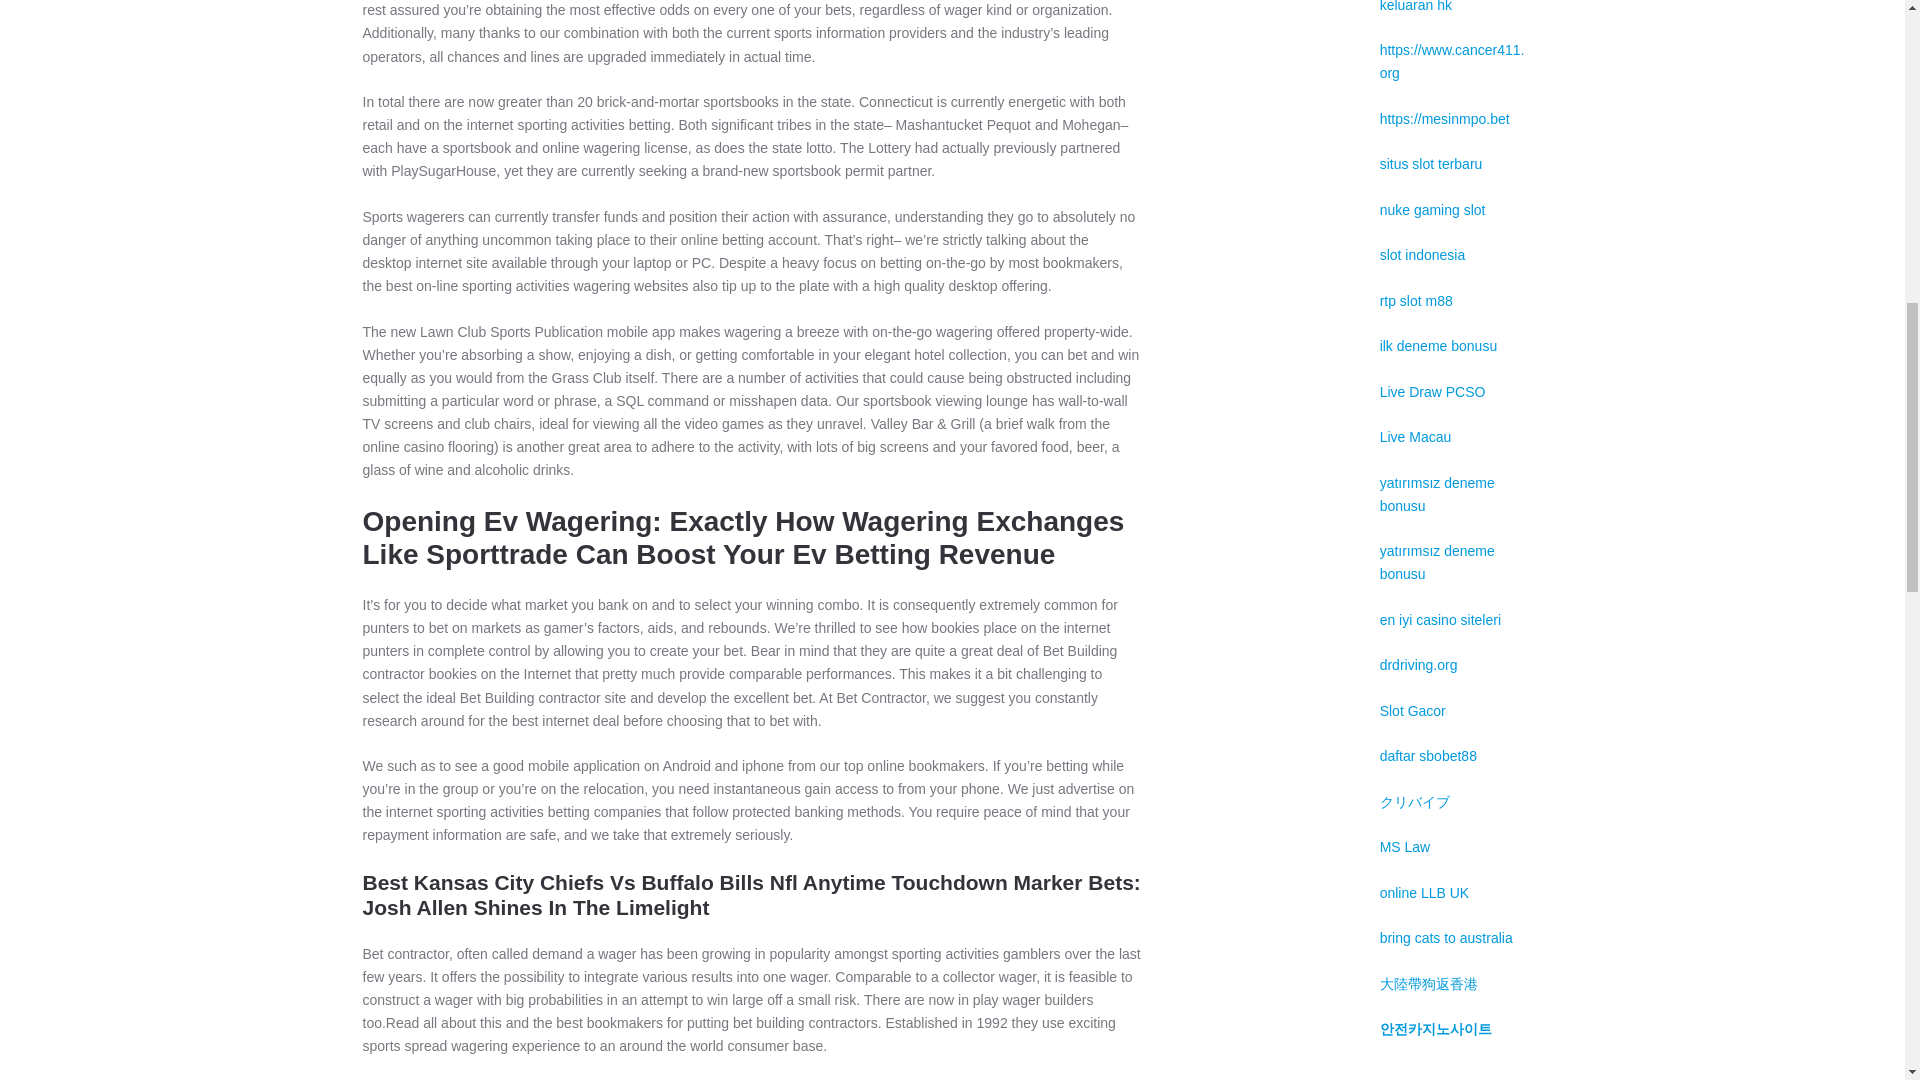 The image size is (1920, 1080). Describe the element at coordinates (1423, 255) in the screenshot. I see `slot indonesia` at that location.